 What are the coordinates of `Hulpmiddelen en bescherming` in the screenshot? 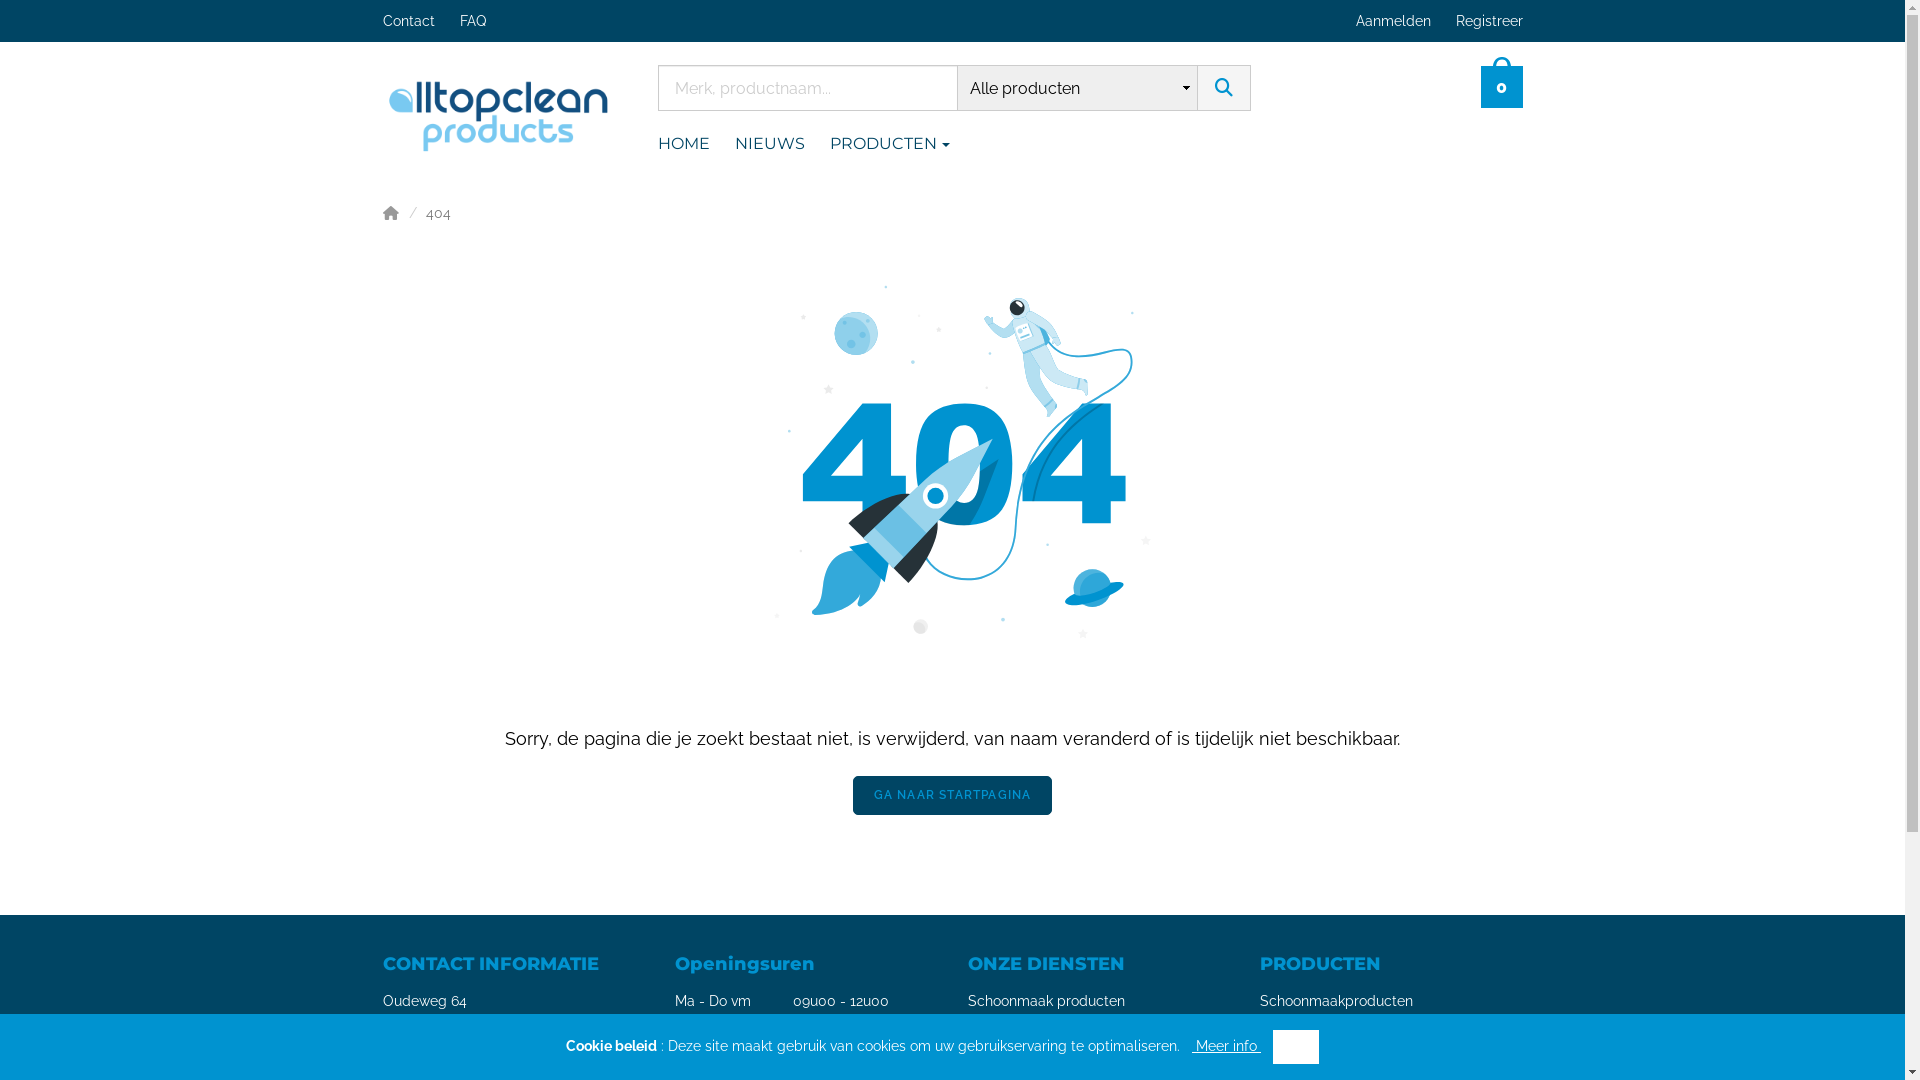 It's located at (1362, 1065).